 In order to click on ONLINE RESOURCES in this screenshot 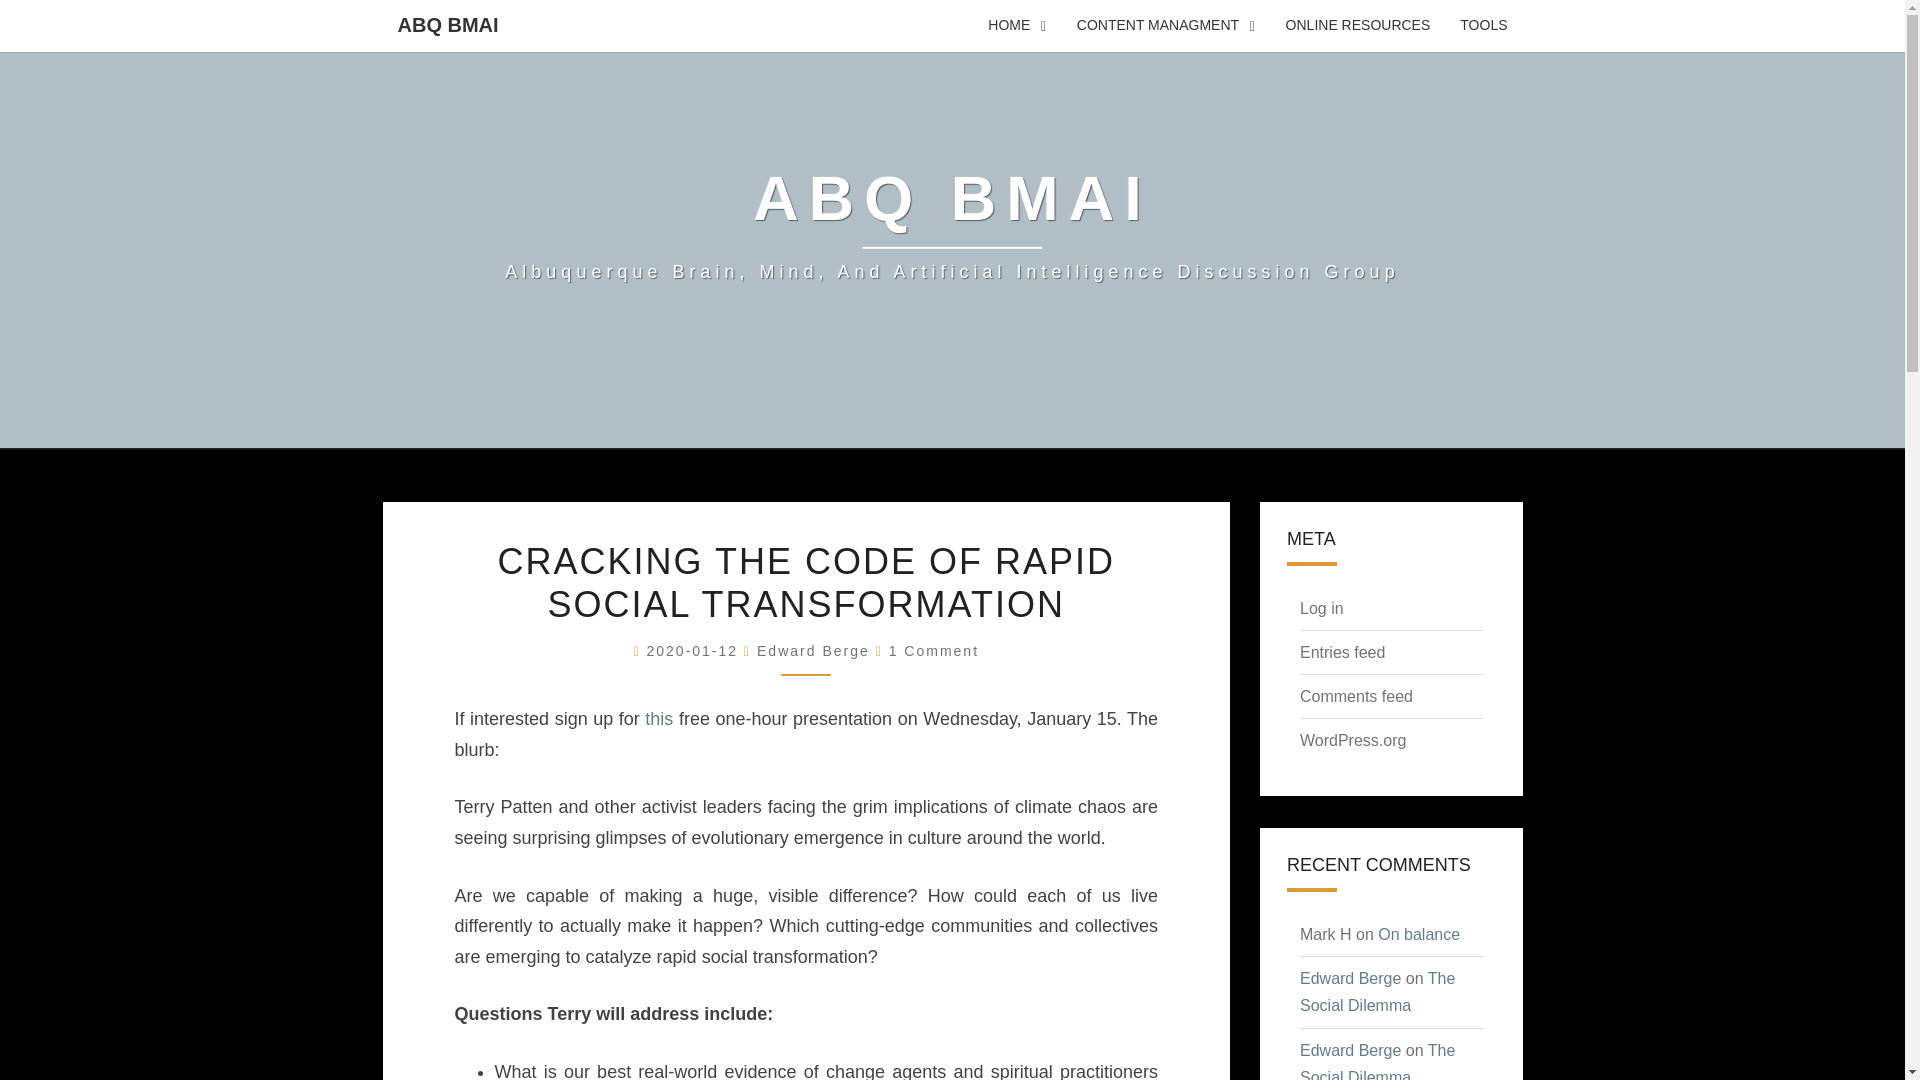, I will do `click(1358, 26)`.